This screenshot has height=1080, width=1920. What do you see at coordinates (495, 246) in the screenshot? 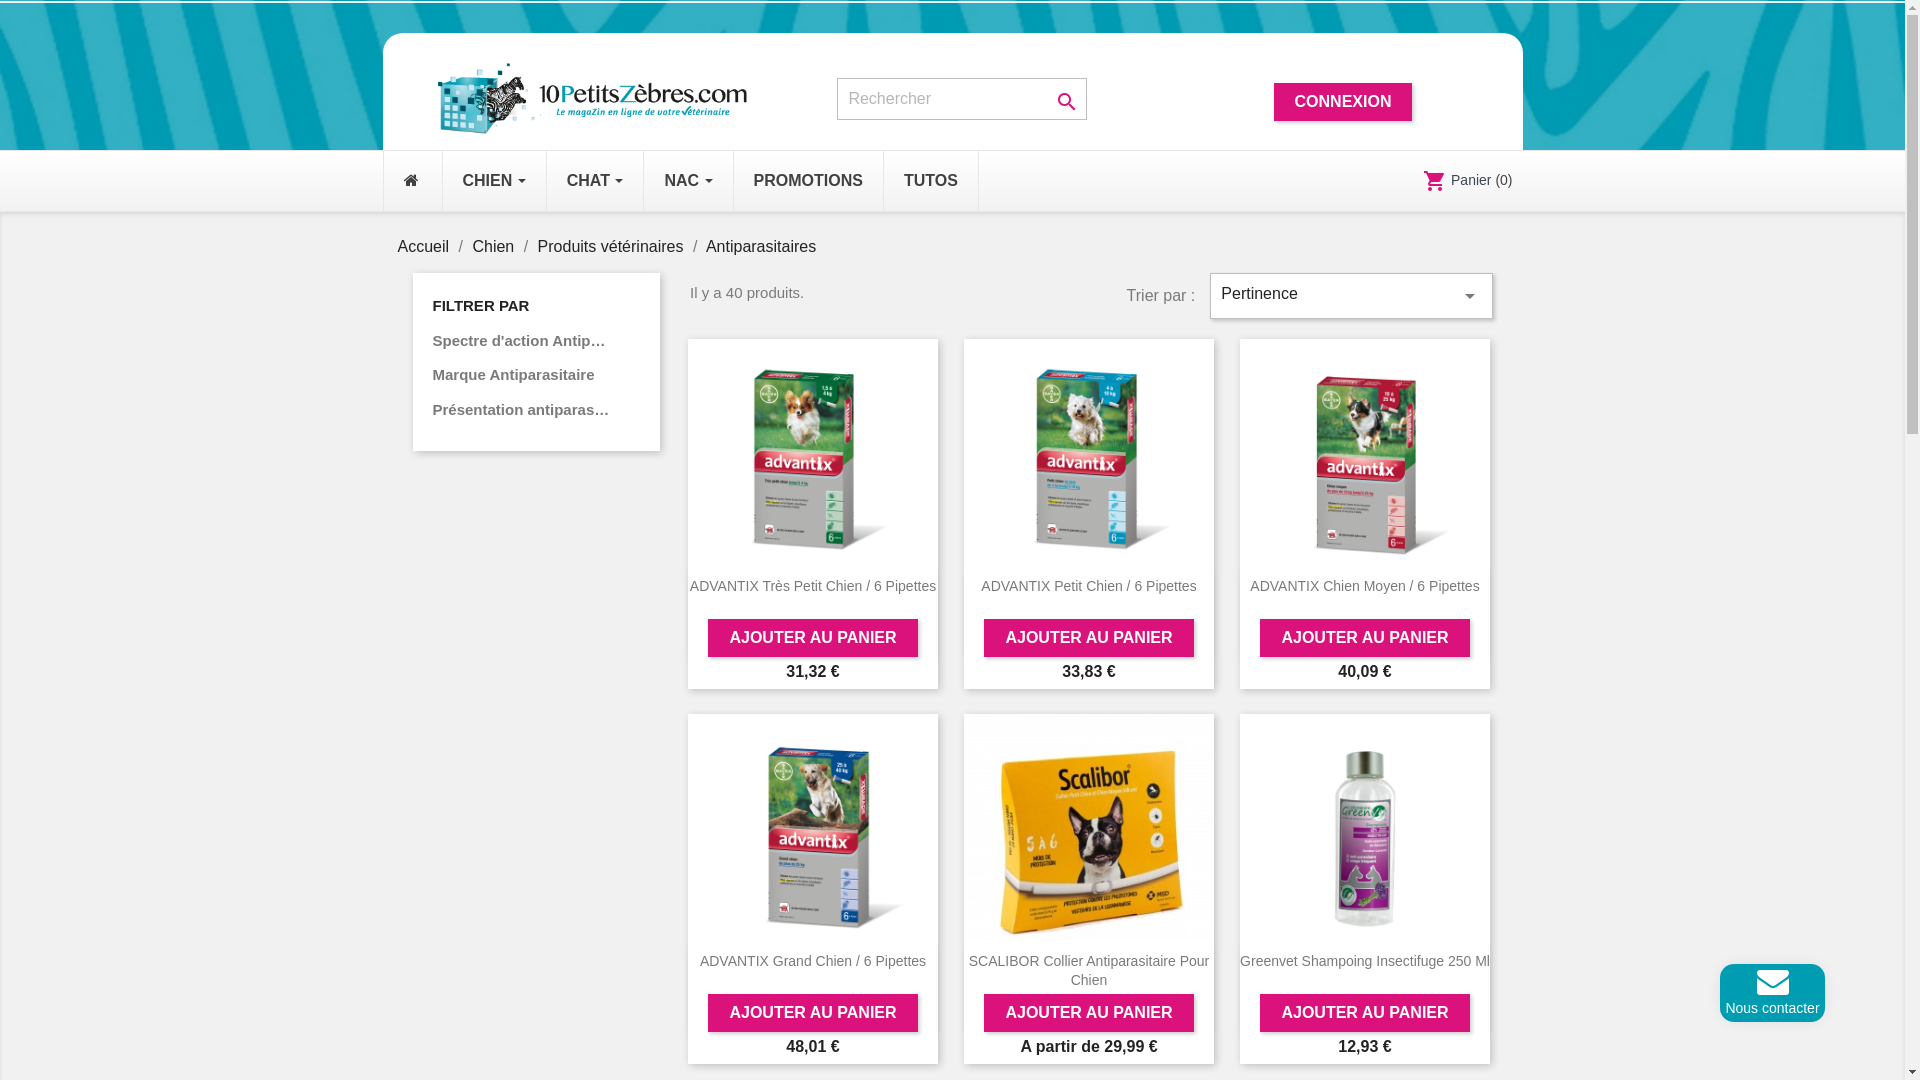
I see `Chien` at bounding box center [495, 246].